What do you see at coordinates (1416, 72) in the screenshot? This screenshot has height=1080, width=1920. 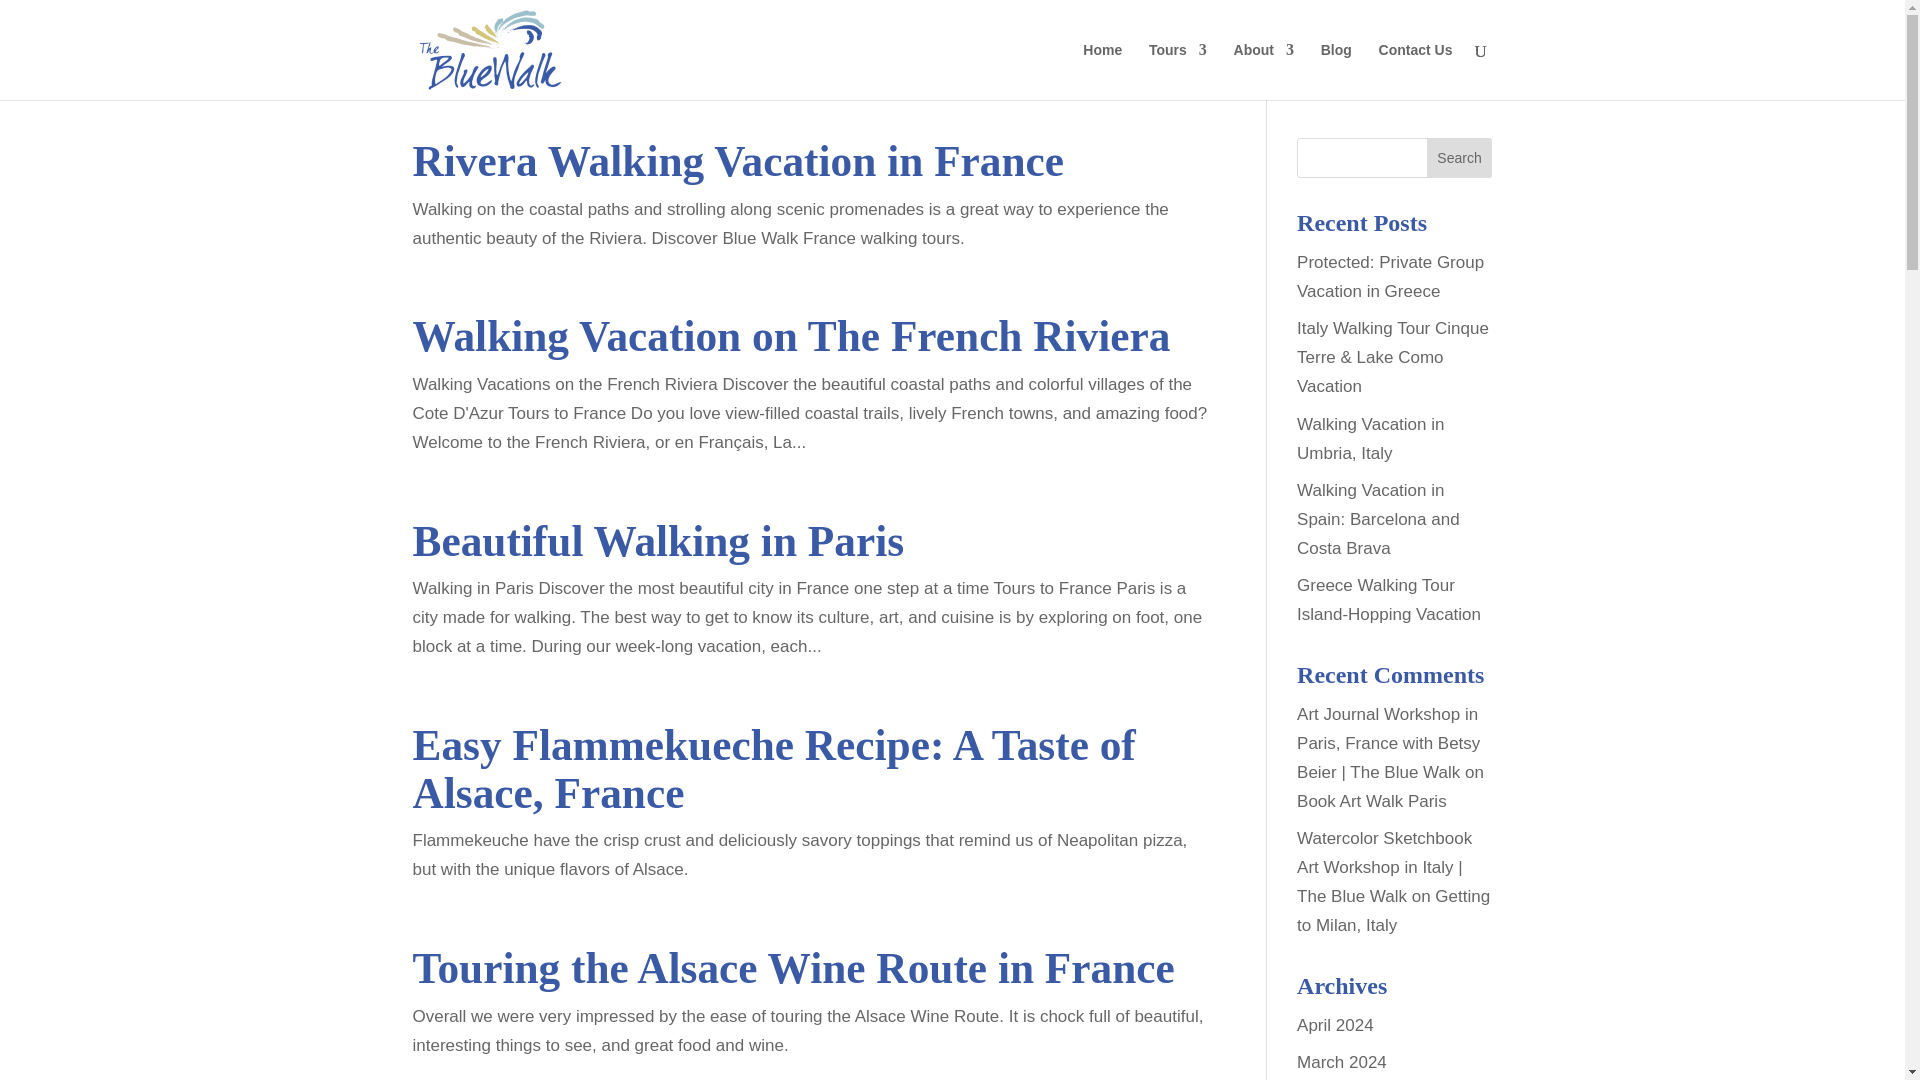 I see `Contact Us` at bounding box center [1416, 72].